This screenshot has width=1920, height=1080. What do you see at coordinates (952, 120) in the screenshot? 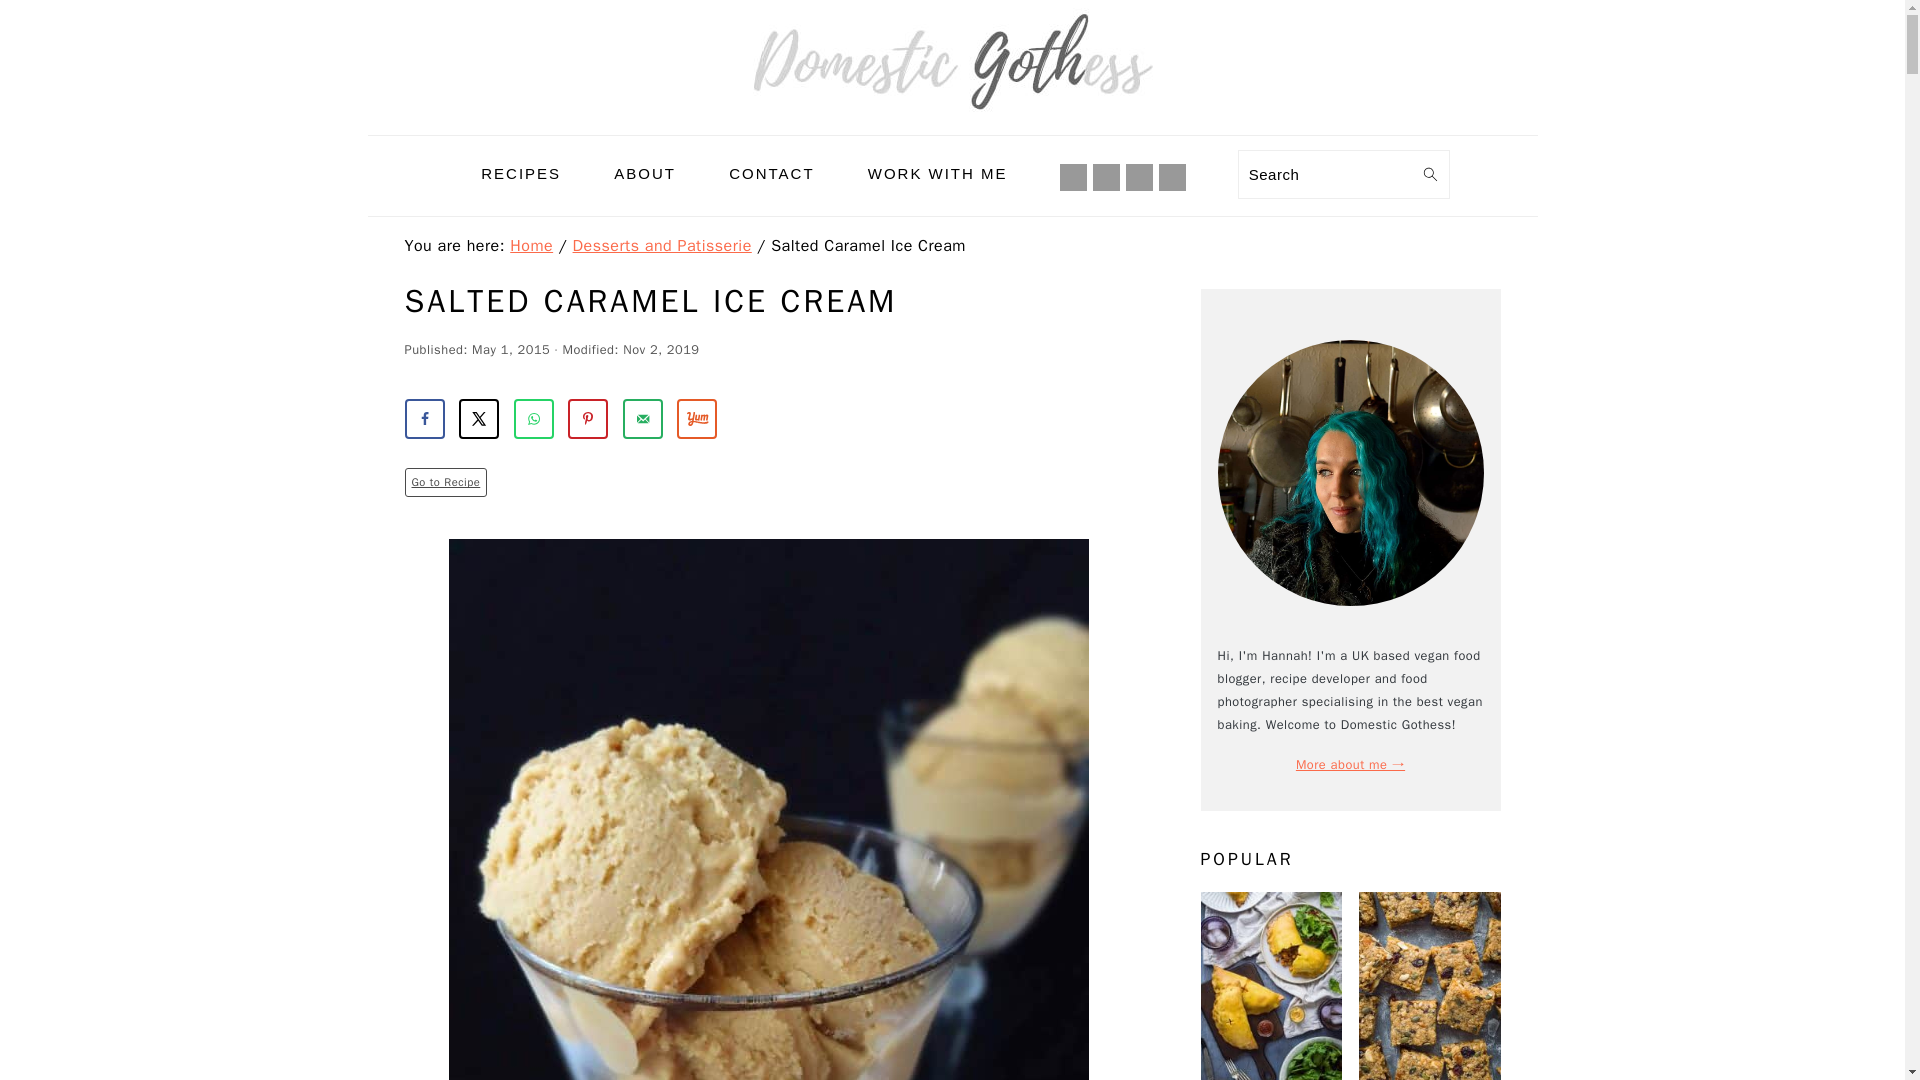
I see `Domestic Gothess` at bounding box center [952, 120].